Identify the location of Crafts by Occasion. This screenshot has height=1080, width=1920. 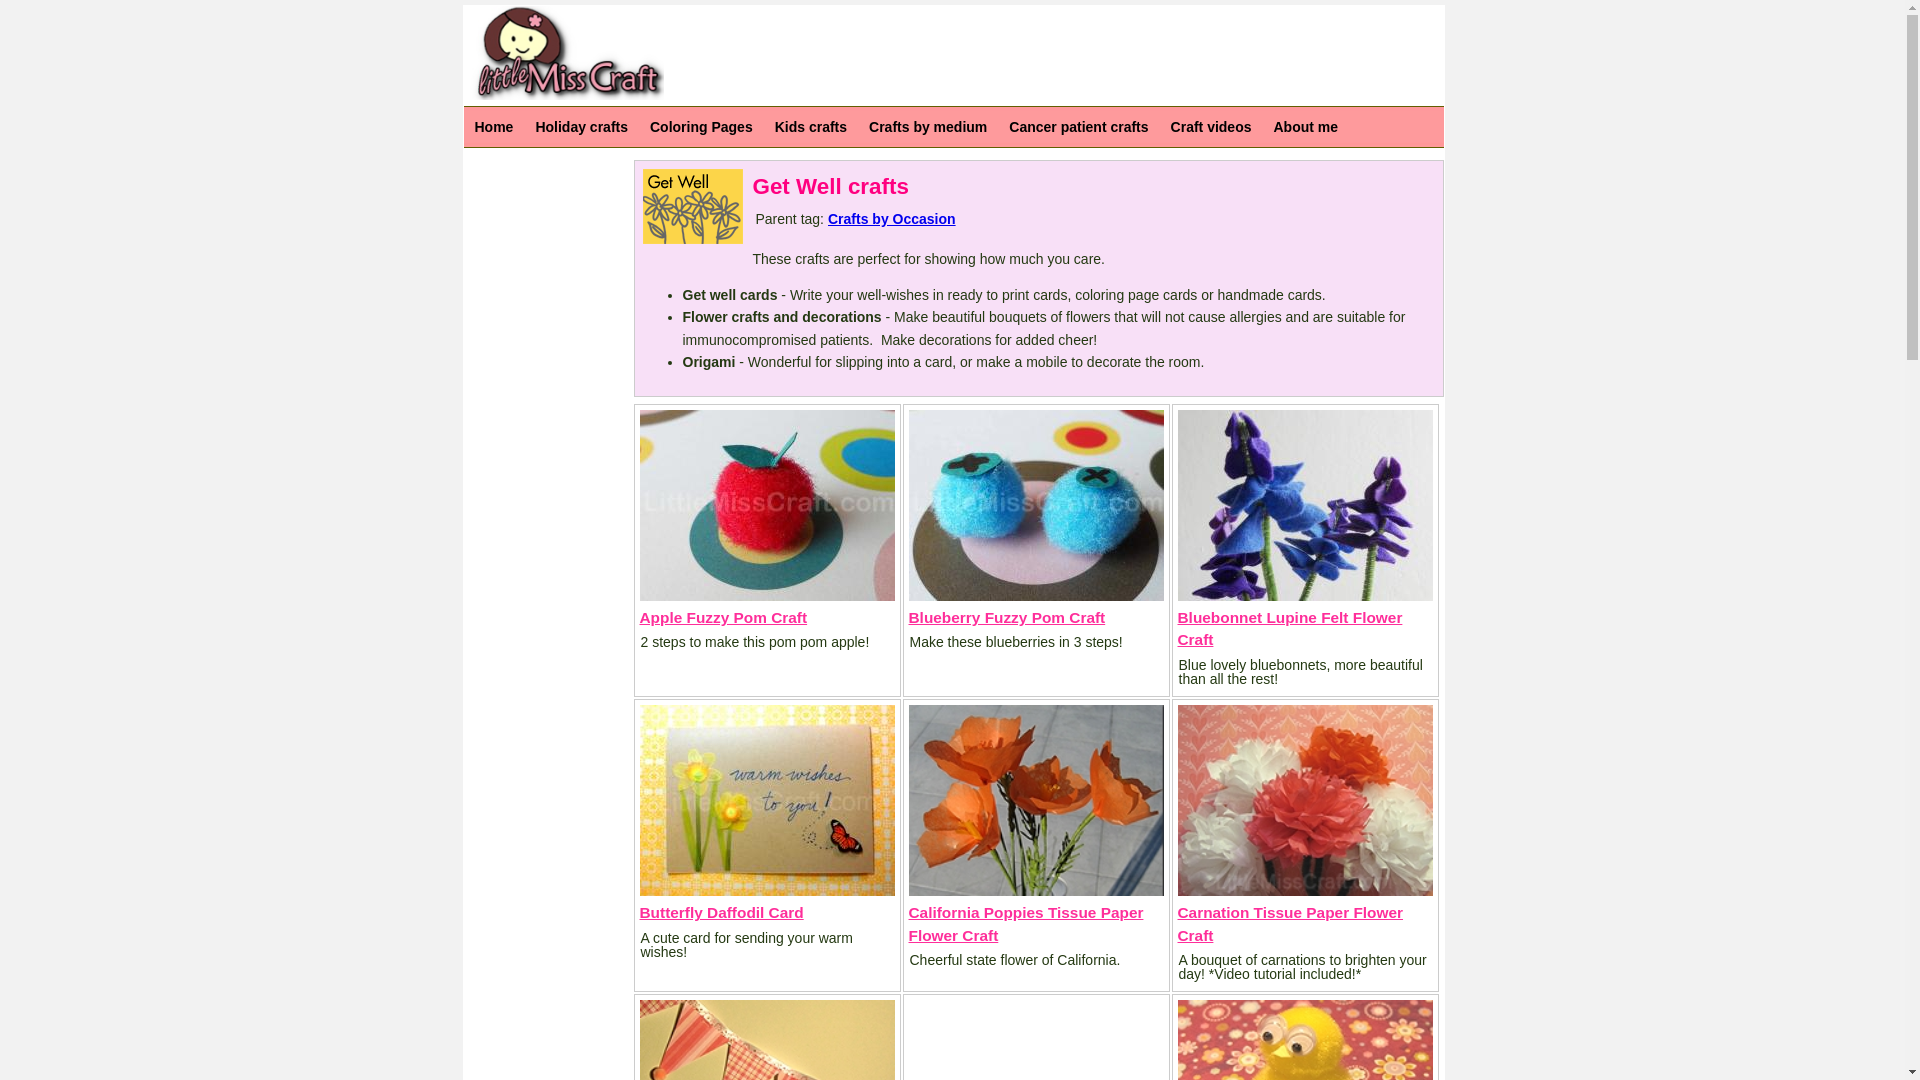
(892, 218).